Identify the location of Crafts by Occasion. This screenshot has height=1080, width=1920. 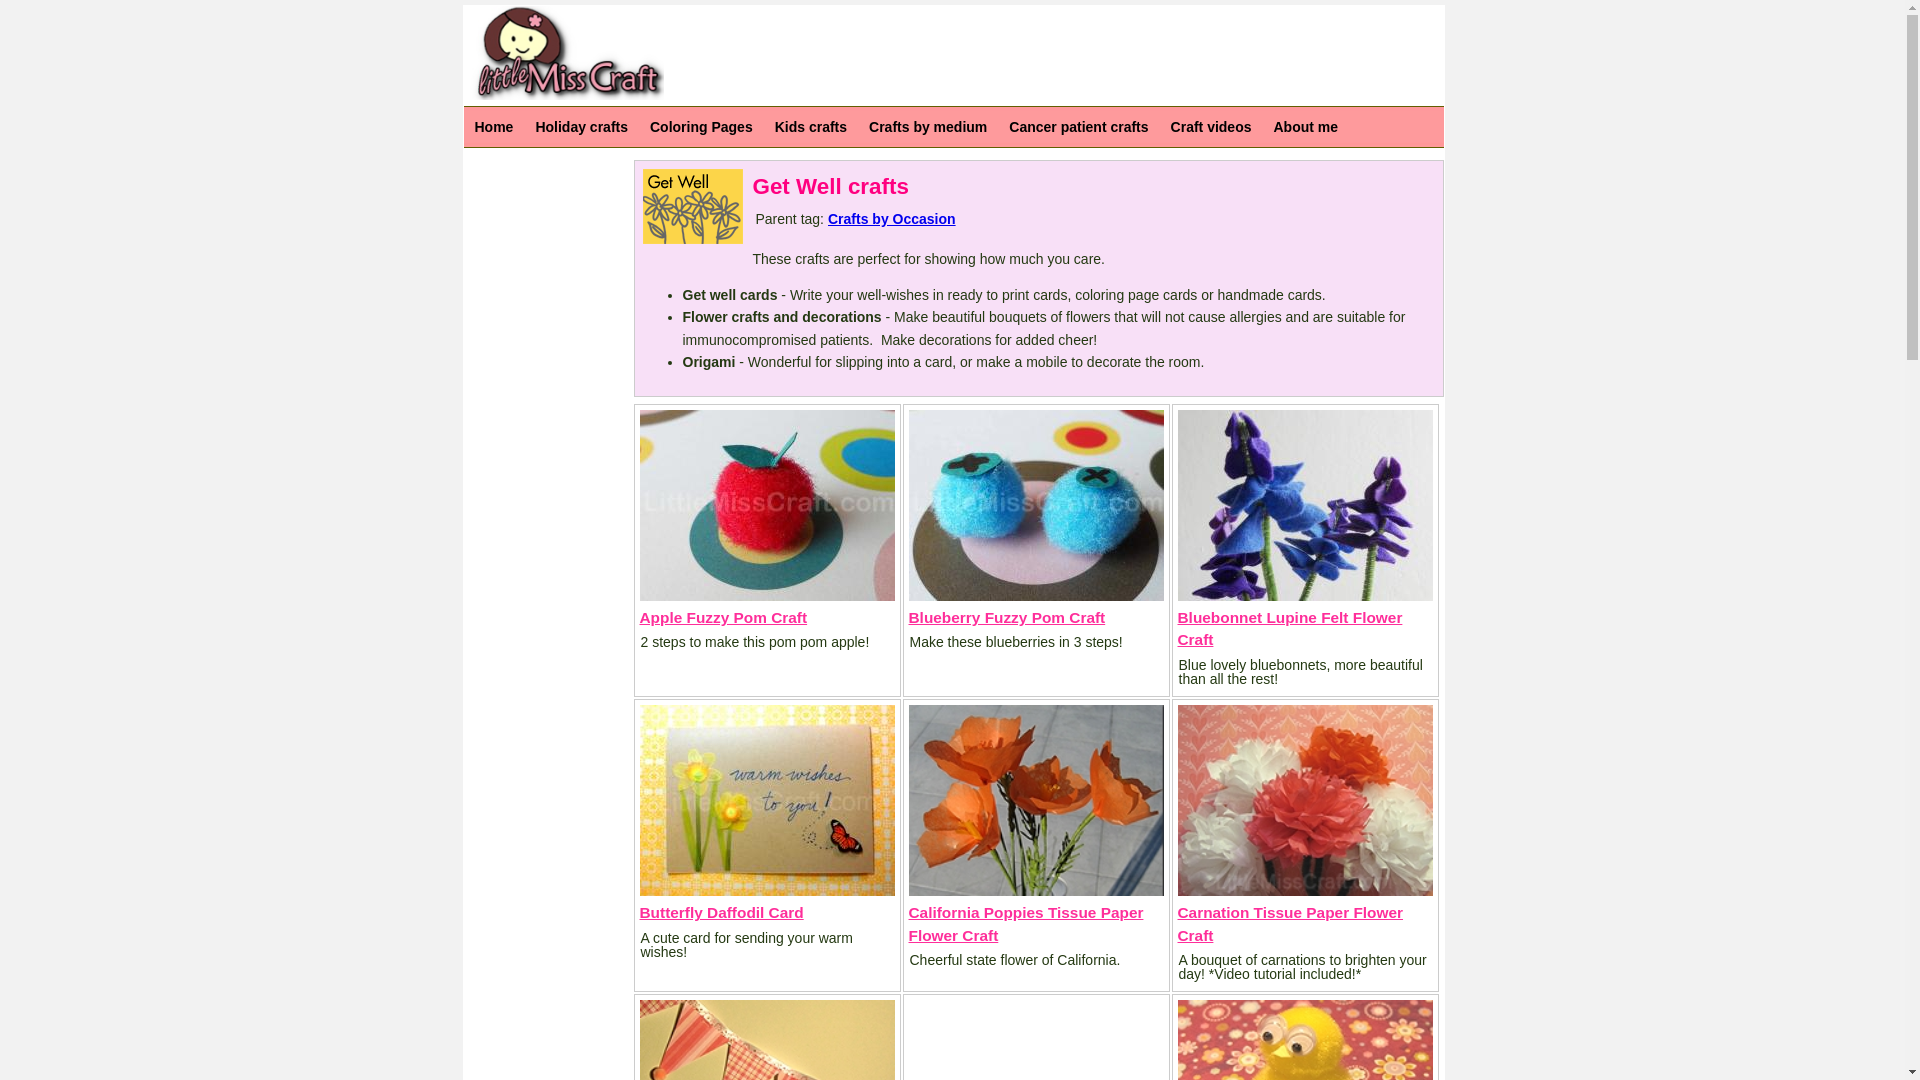
(892, 218).